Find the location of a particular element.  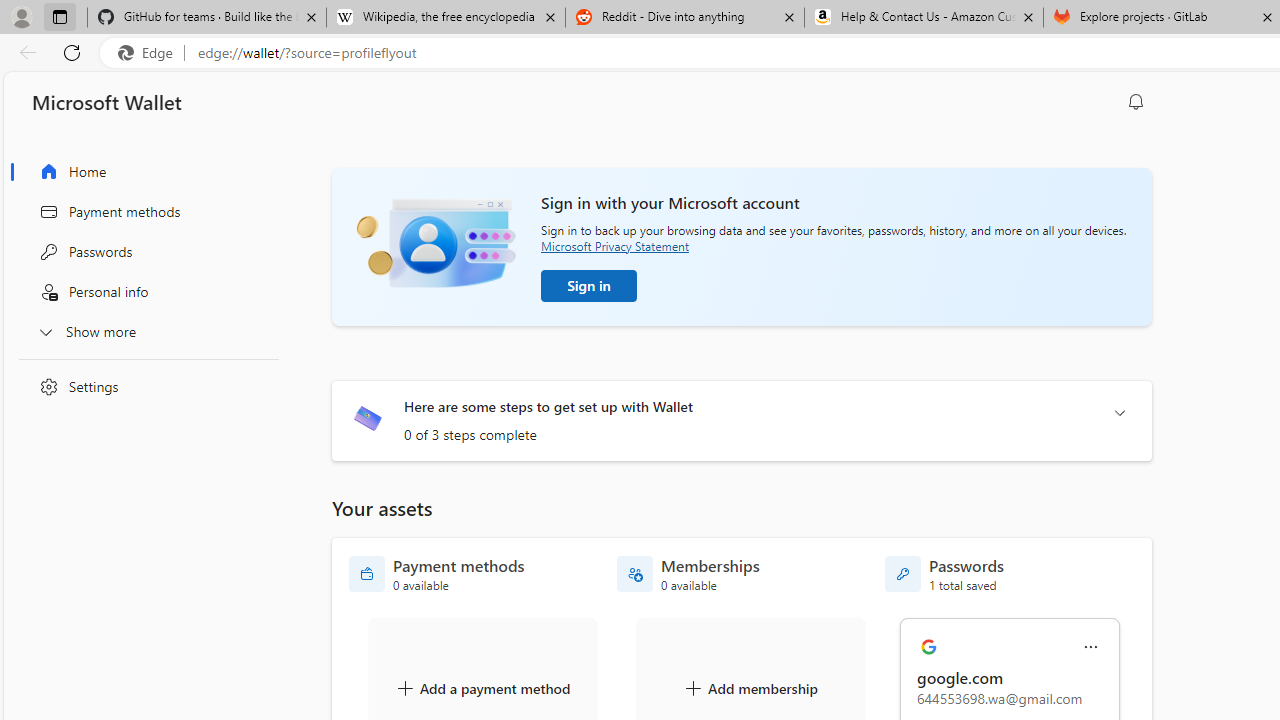

Notification is located at coordinates (1136, 102).